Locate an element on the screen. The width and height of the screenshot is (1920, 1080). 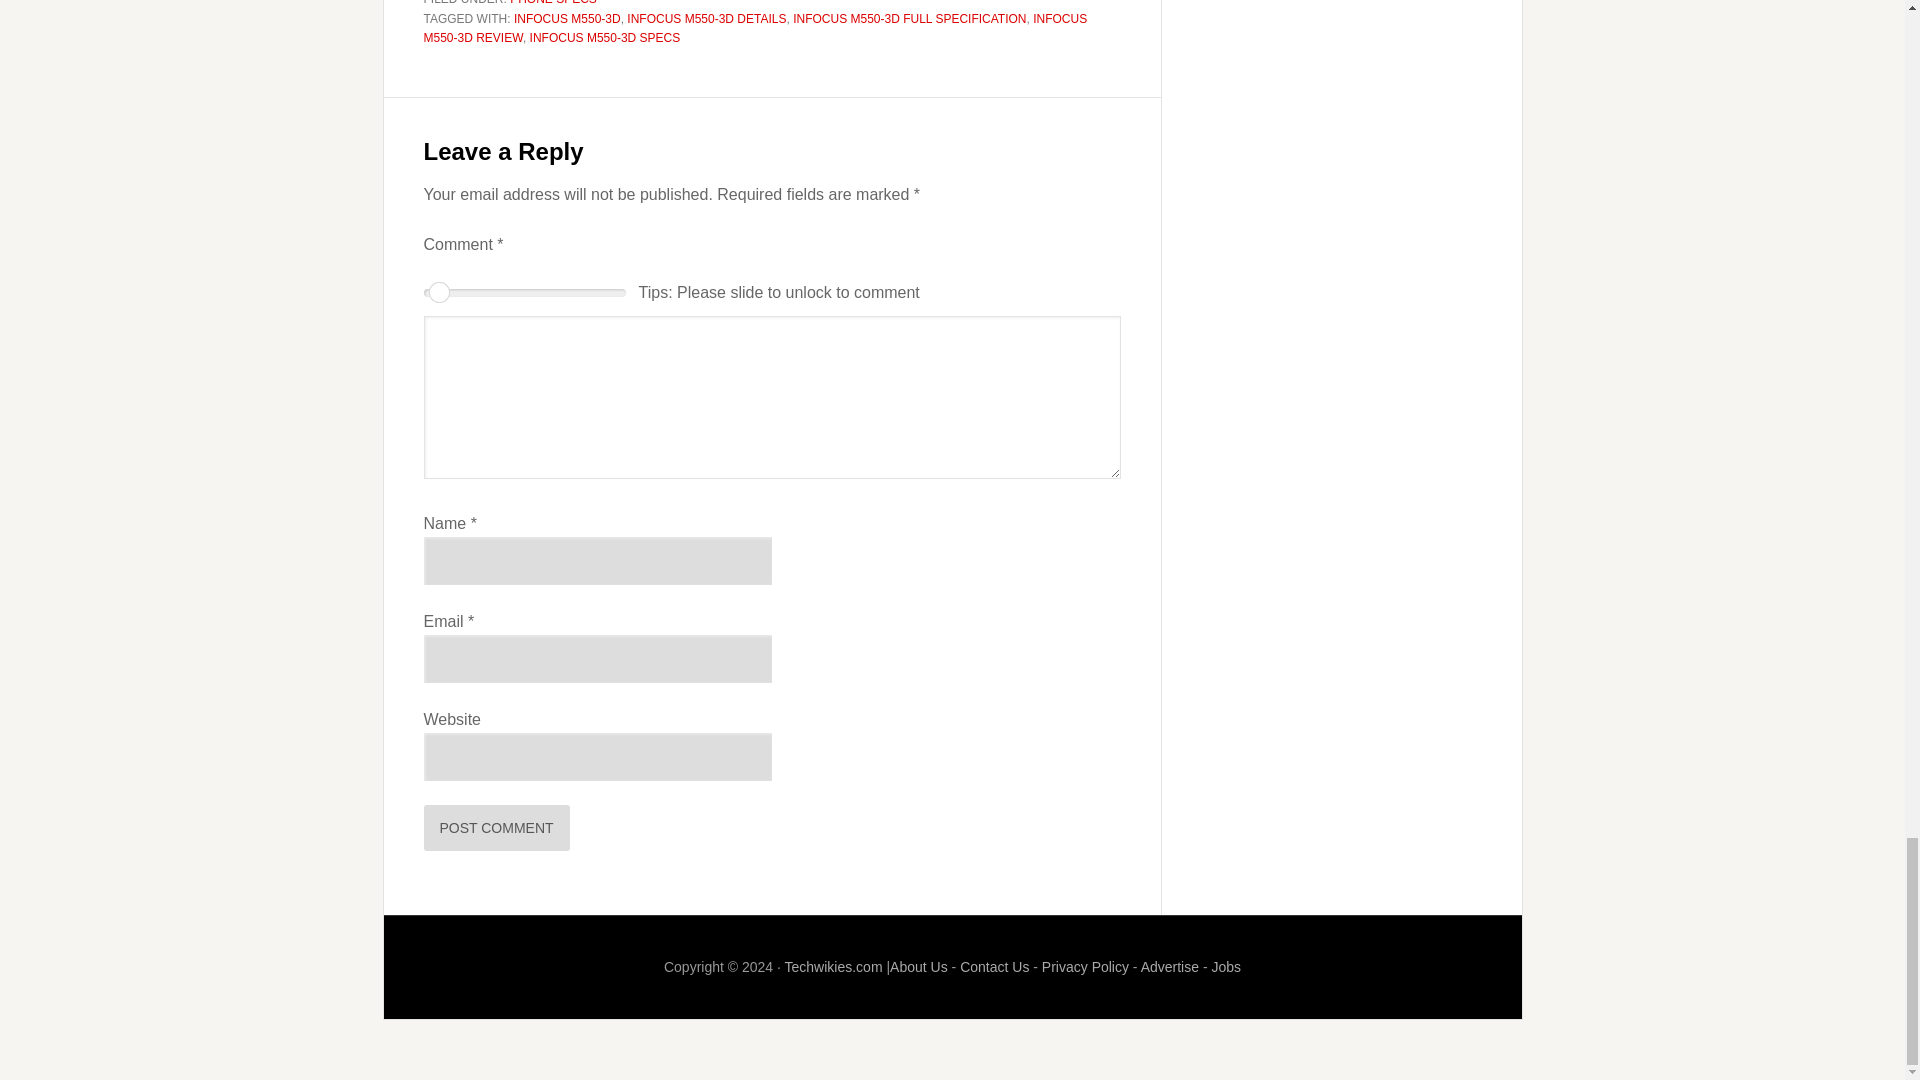
PHONE SPECS is located at coordinates (554, 3).